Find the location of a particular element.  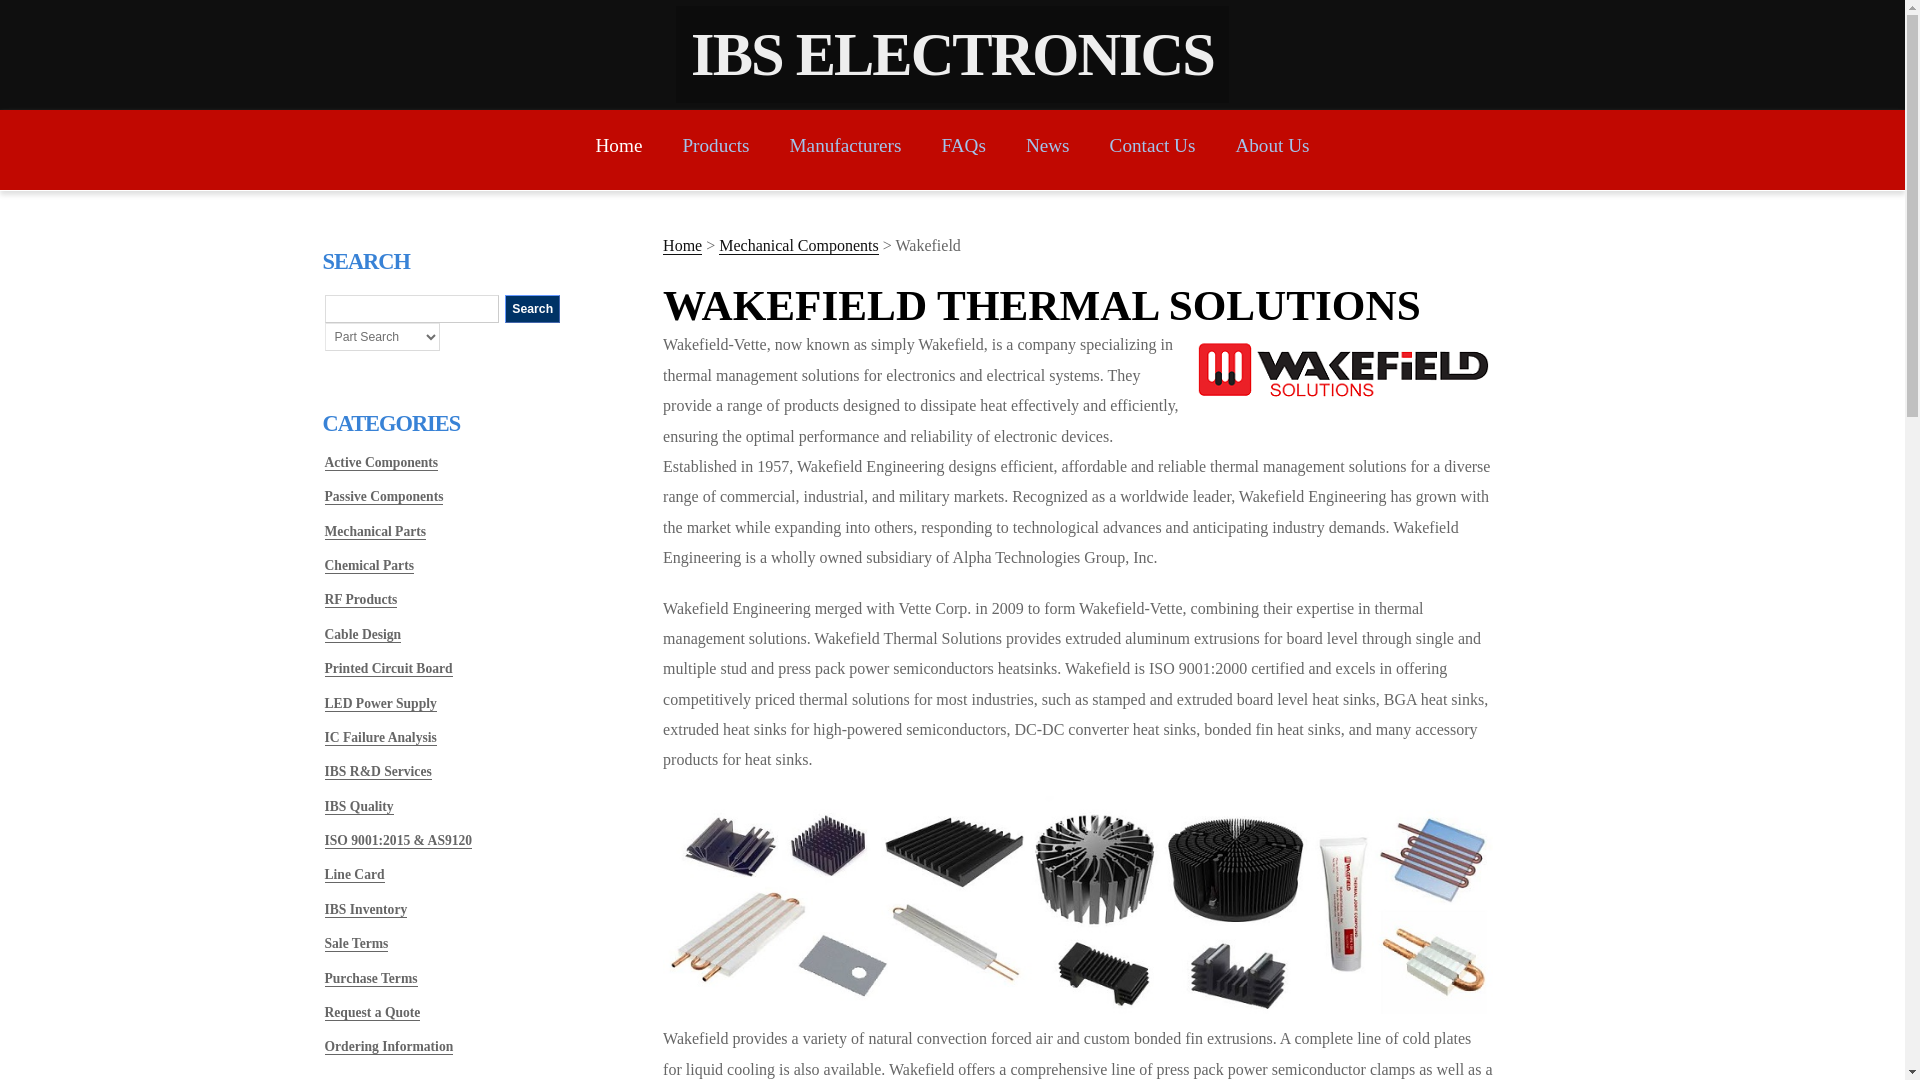

IBS Electronics - Sale Terms is located at coordinates (356, 944).